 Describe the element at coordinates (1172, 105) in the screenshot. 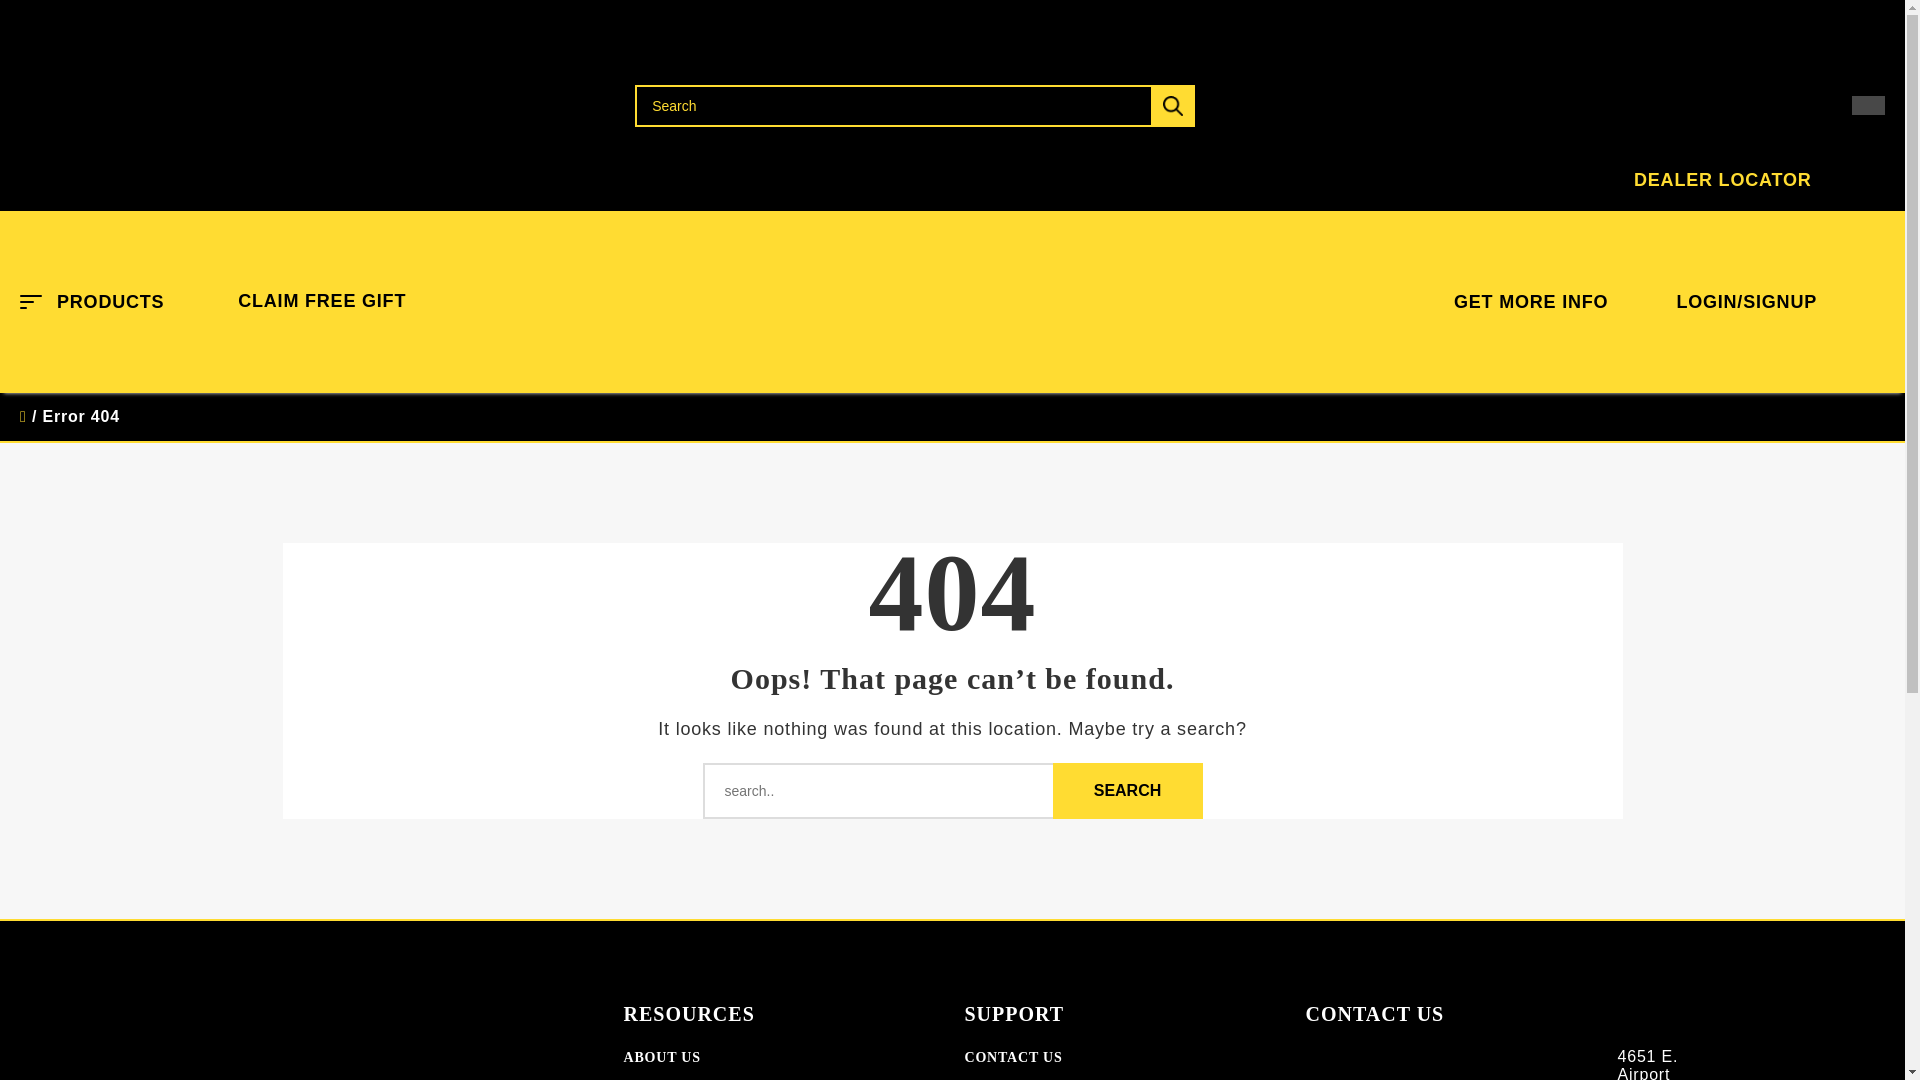

I see `Submit` at that location.